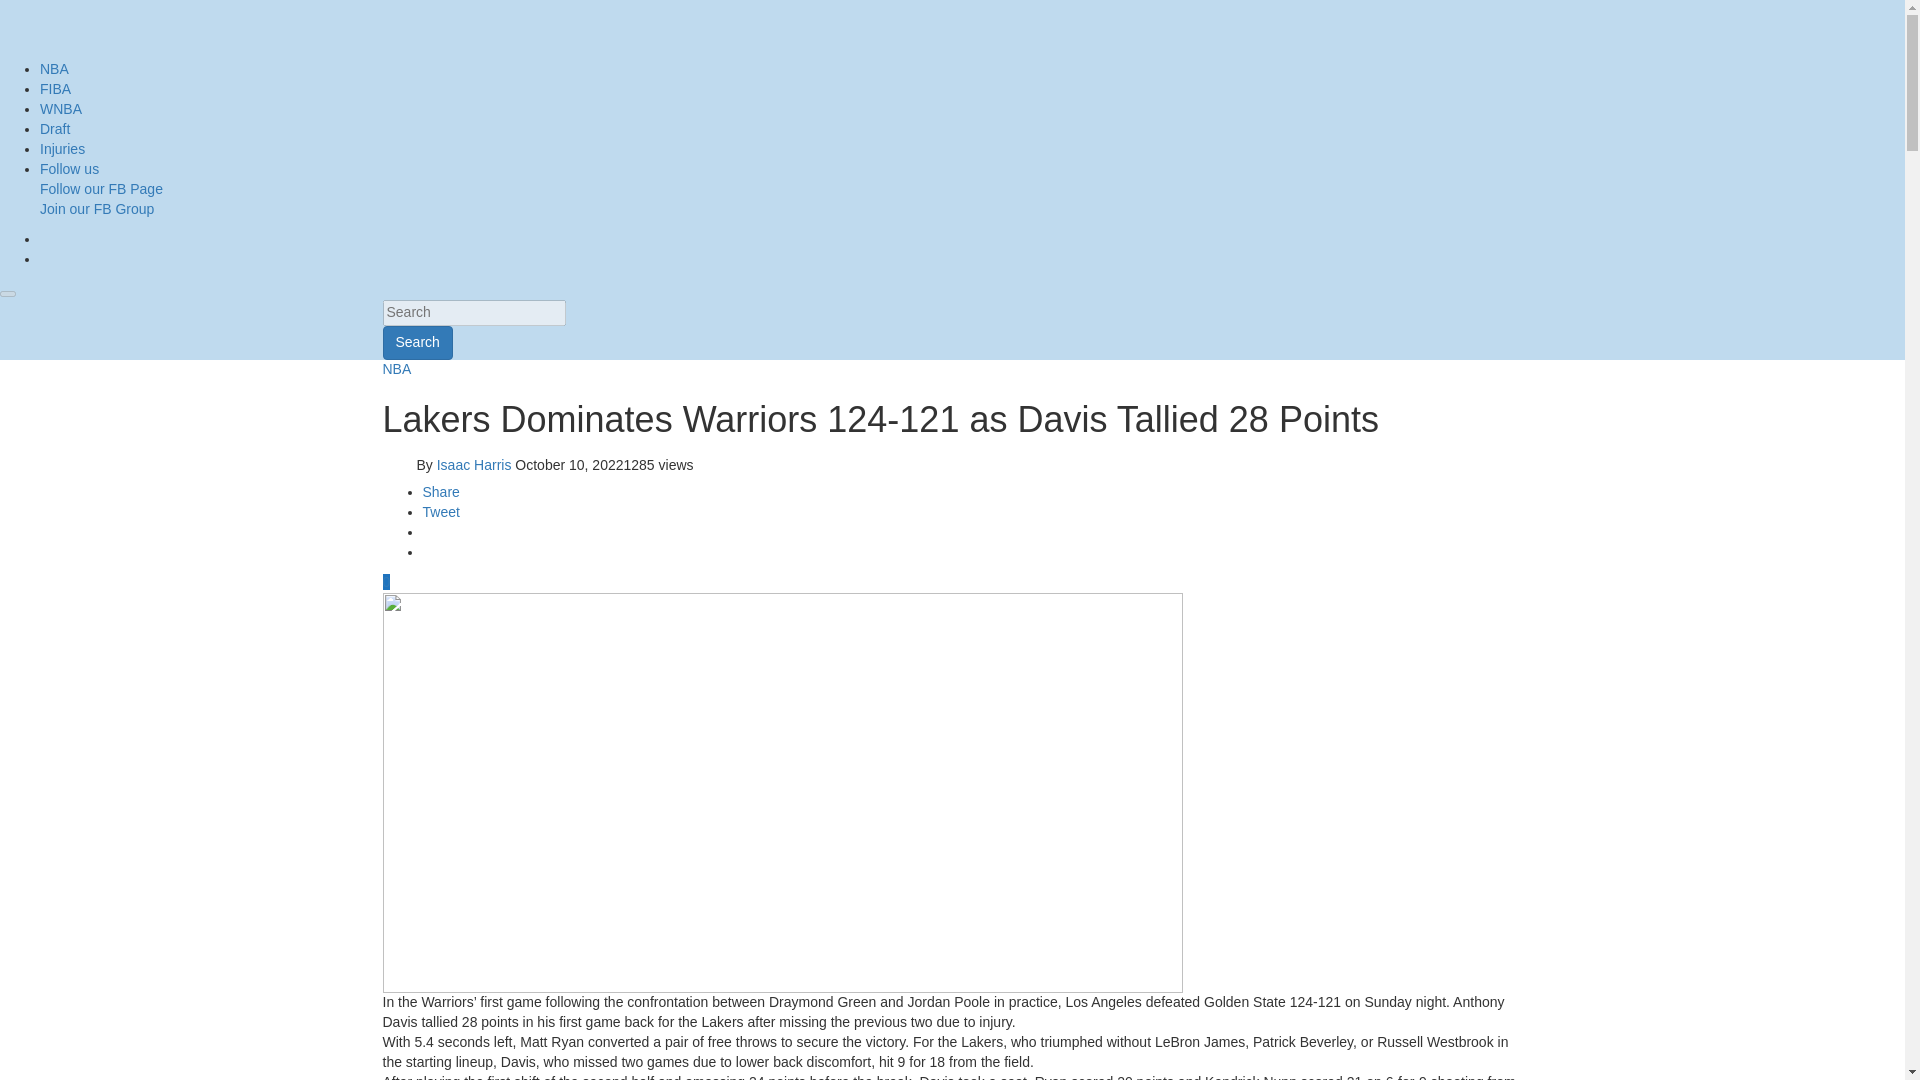 The height and width of the screenshot is (1080, 1920). Describe the element at coordinates (440, 492) in the screenshot. I see `Share` at that location.